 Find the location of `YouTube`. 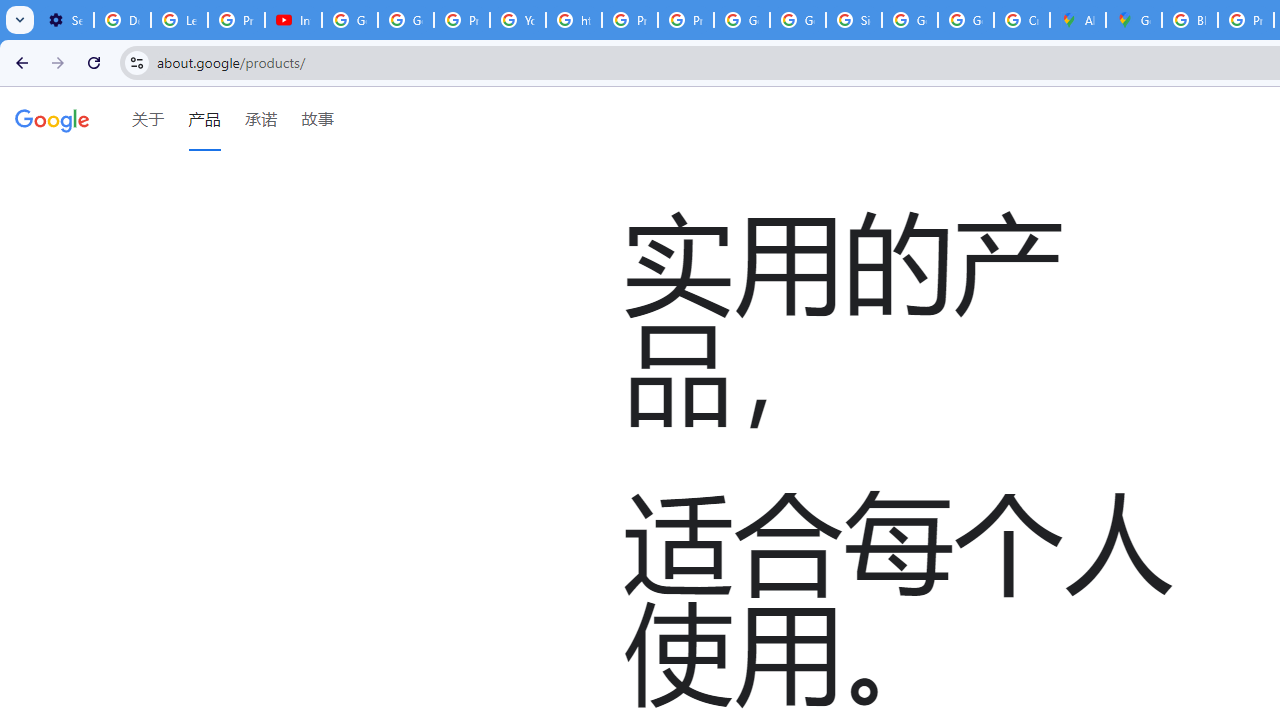

YouTube is located at coordinates (518, 20).